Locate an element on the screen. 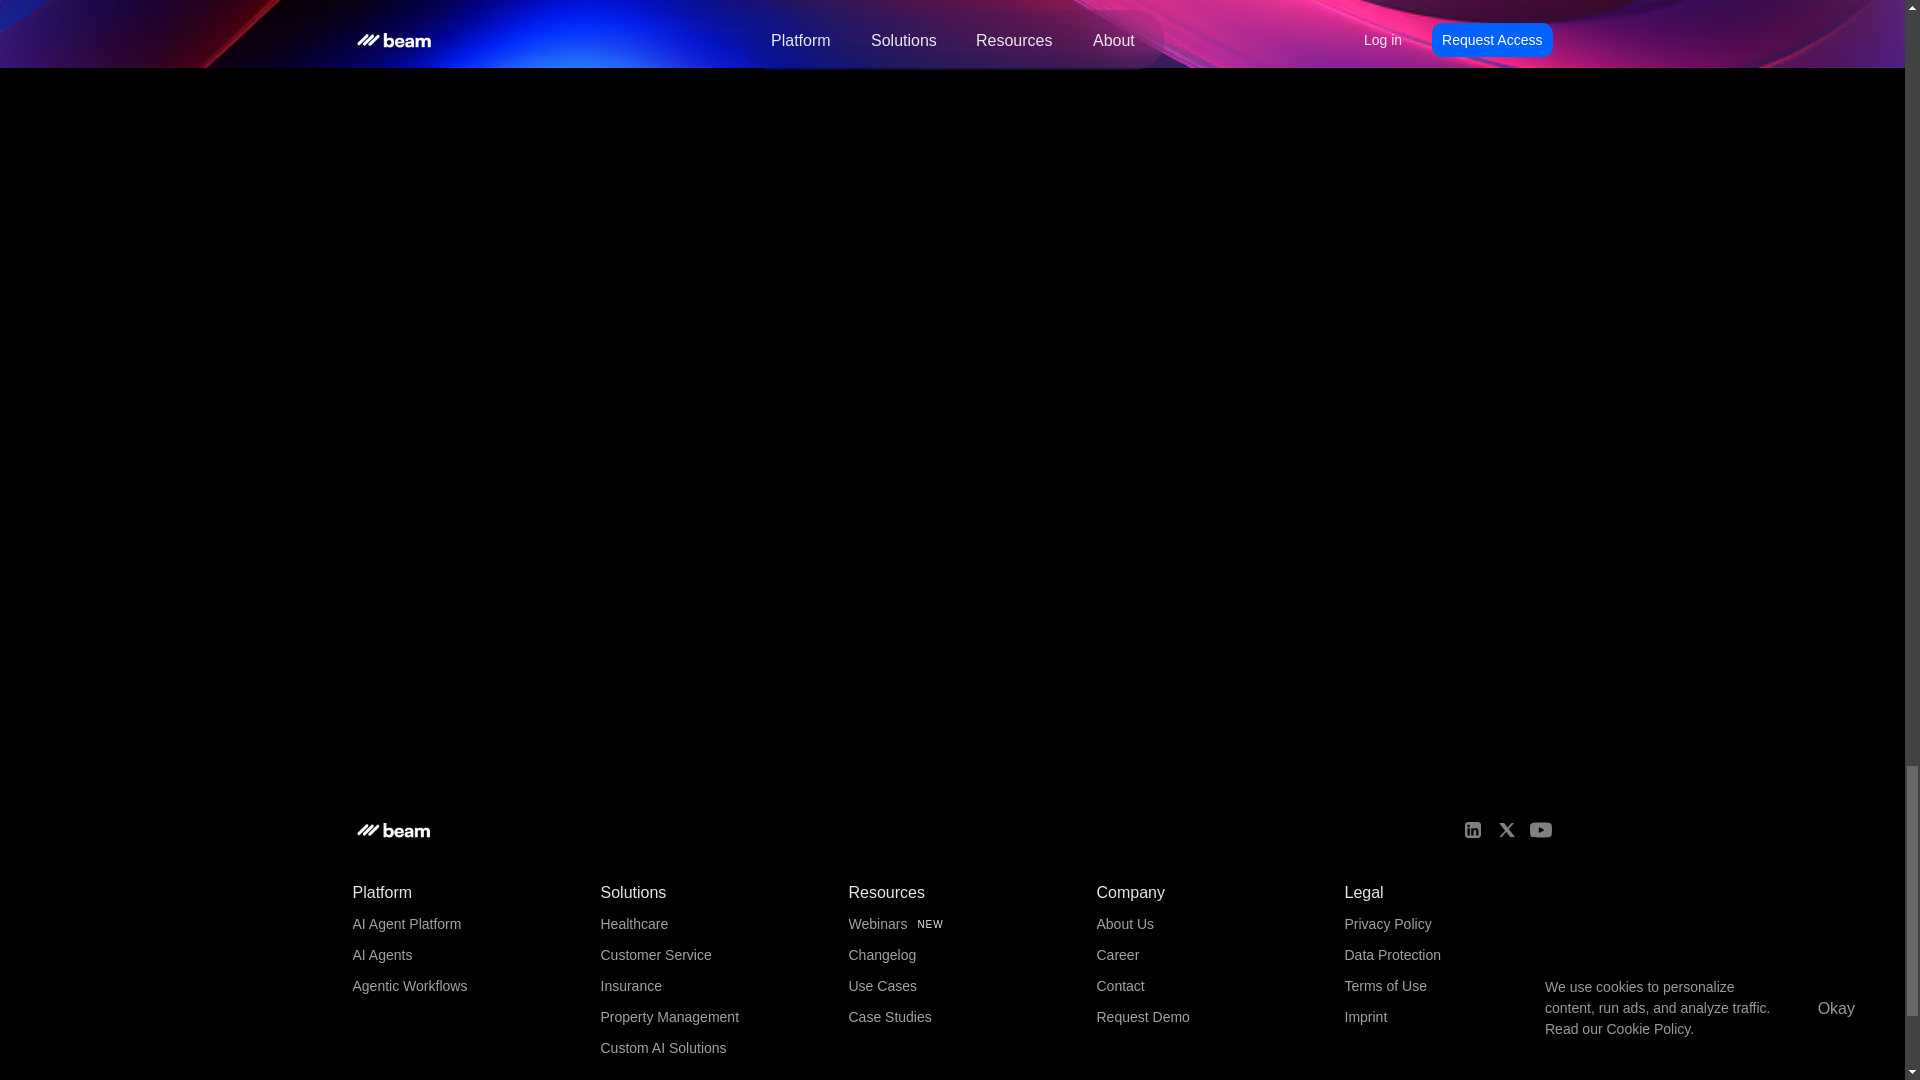 This screenshot has height=1080, width=1920. Solutions is located at coordinates (632, 892).